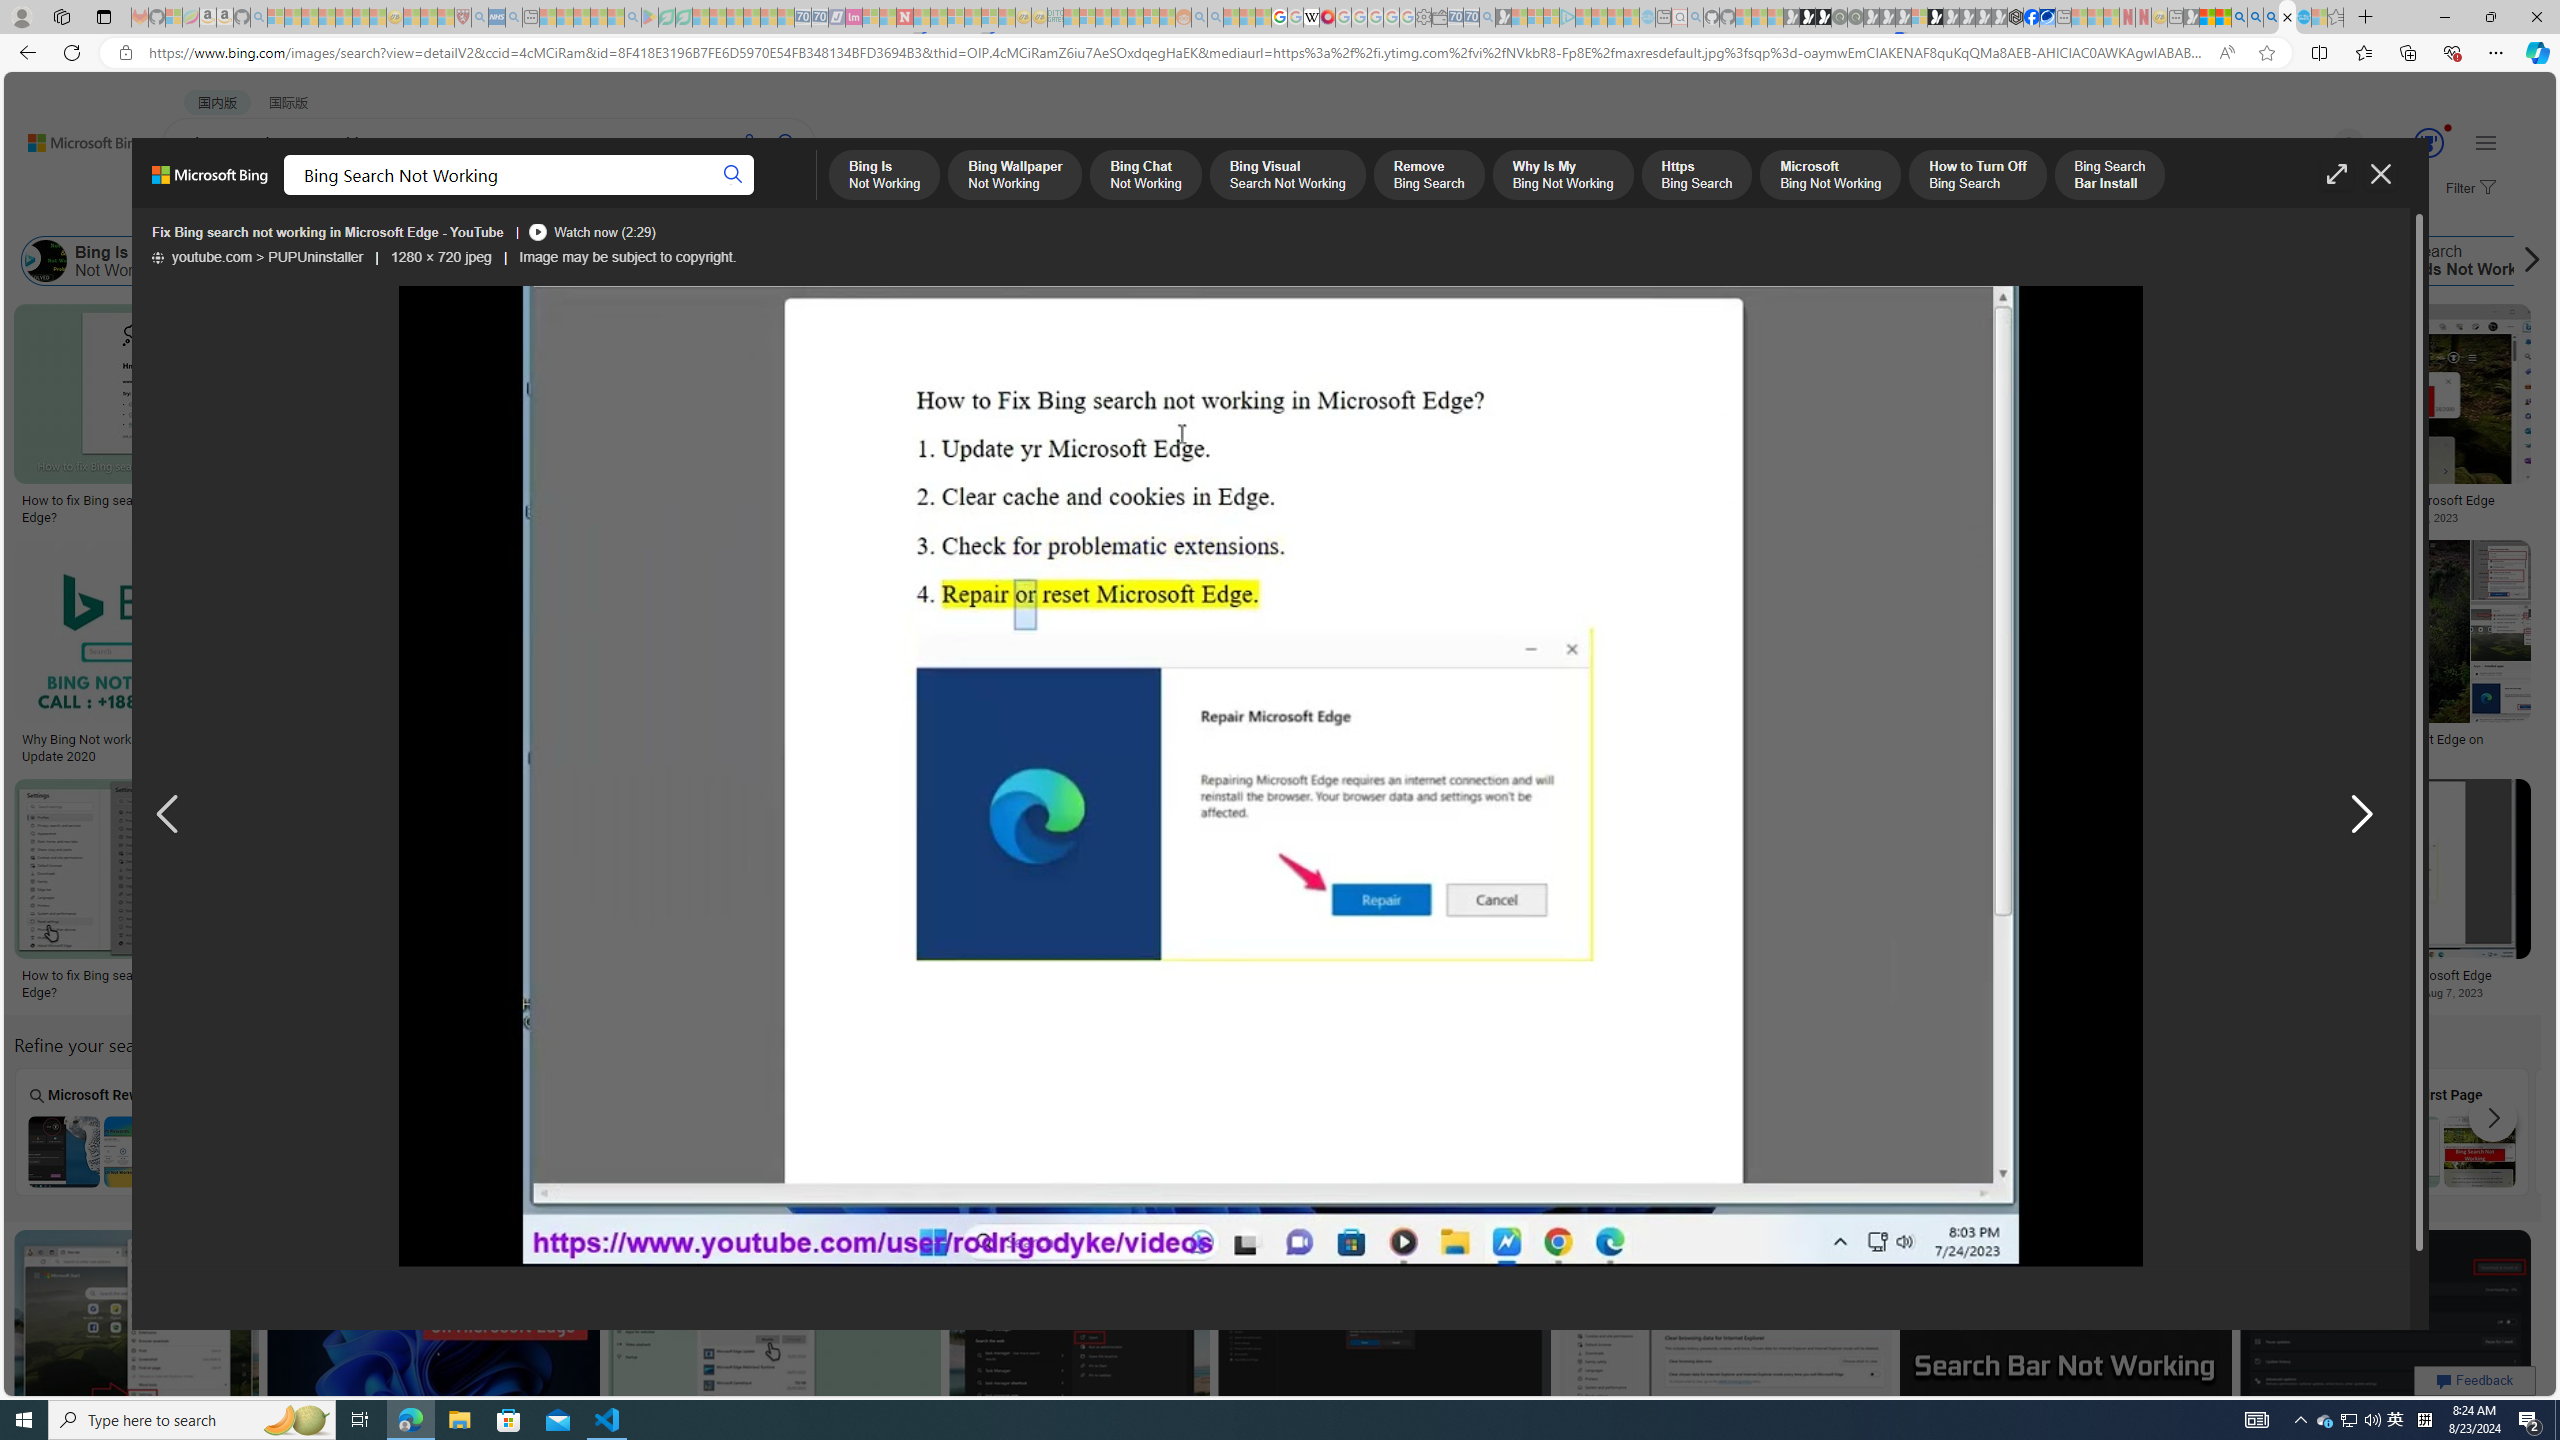 This screenshot has height=1440, width=2560. Describe the element at coordinates (257, 258) in the screenshot. I see `youtube.com>PUPUninstaller` at that location.